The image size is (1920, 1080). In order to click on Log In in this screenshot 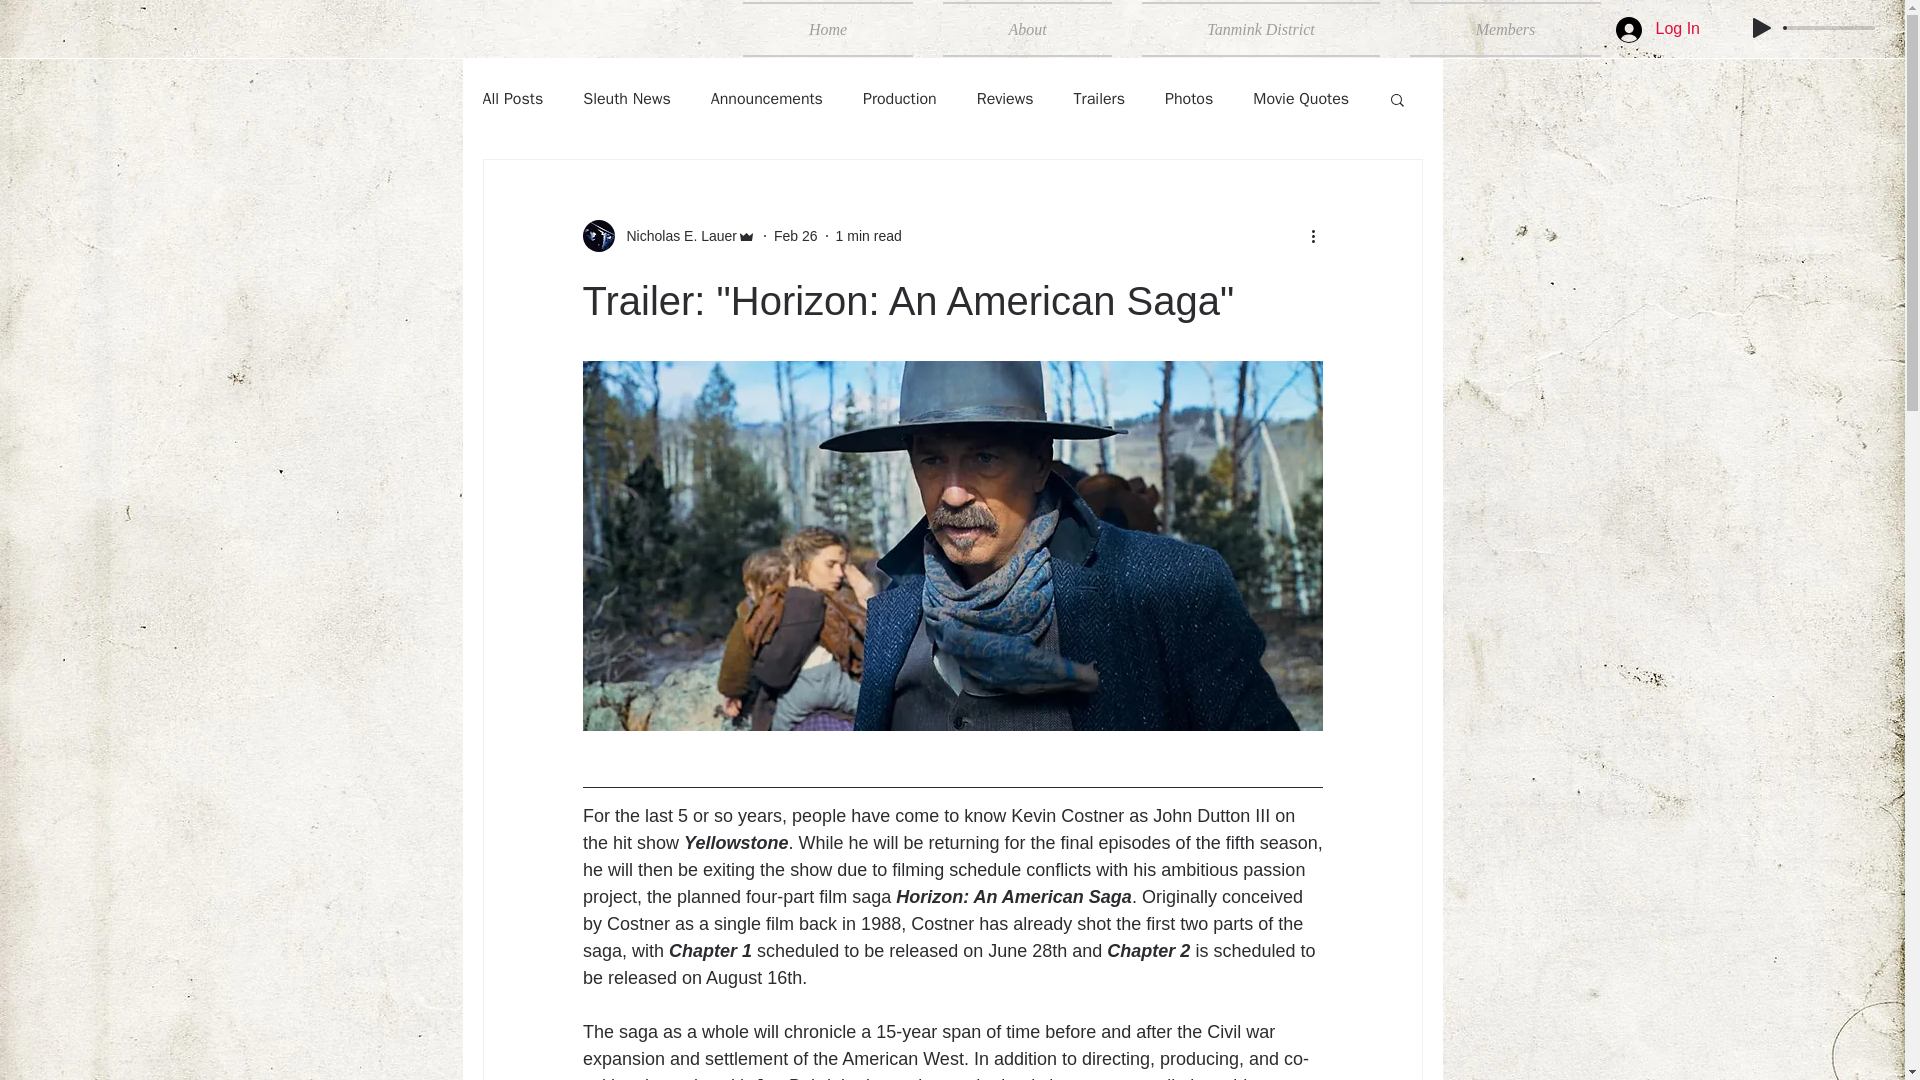, I will do `click(1658, 28)`.